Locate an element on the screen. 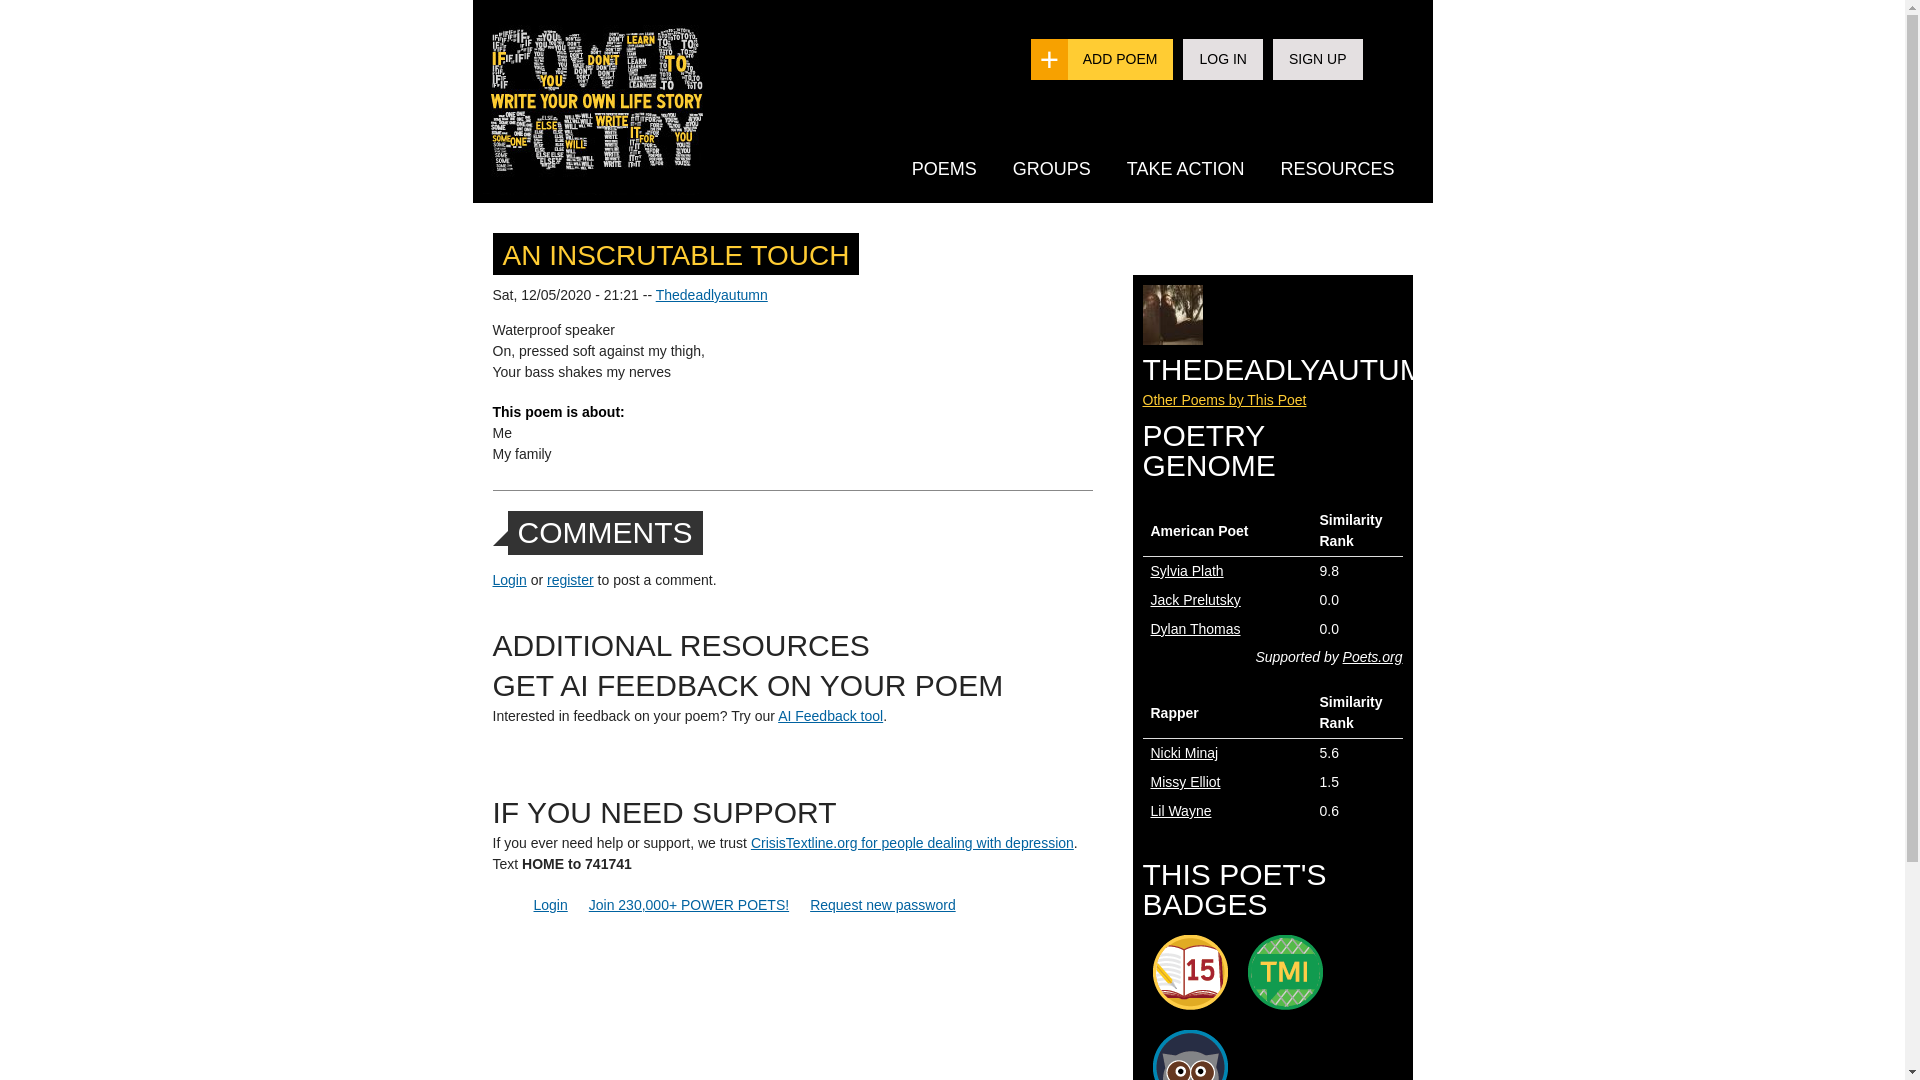  LOG IN is located at coordinates (1222, 58).